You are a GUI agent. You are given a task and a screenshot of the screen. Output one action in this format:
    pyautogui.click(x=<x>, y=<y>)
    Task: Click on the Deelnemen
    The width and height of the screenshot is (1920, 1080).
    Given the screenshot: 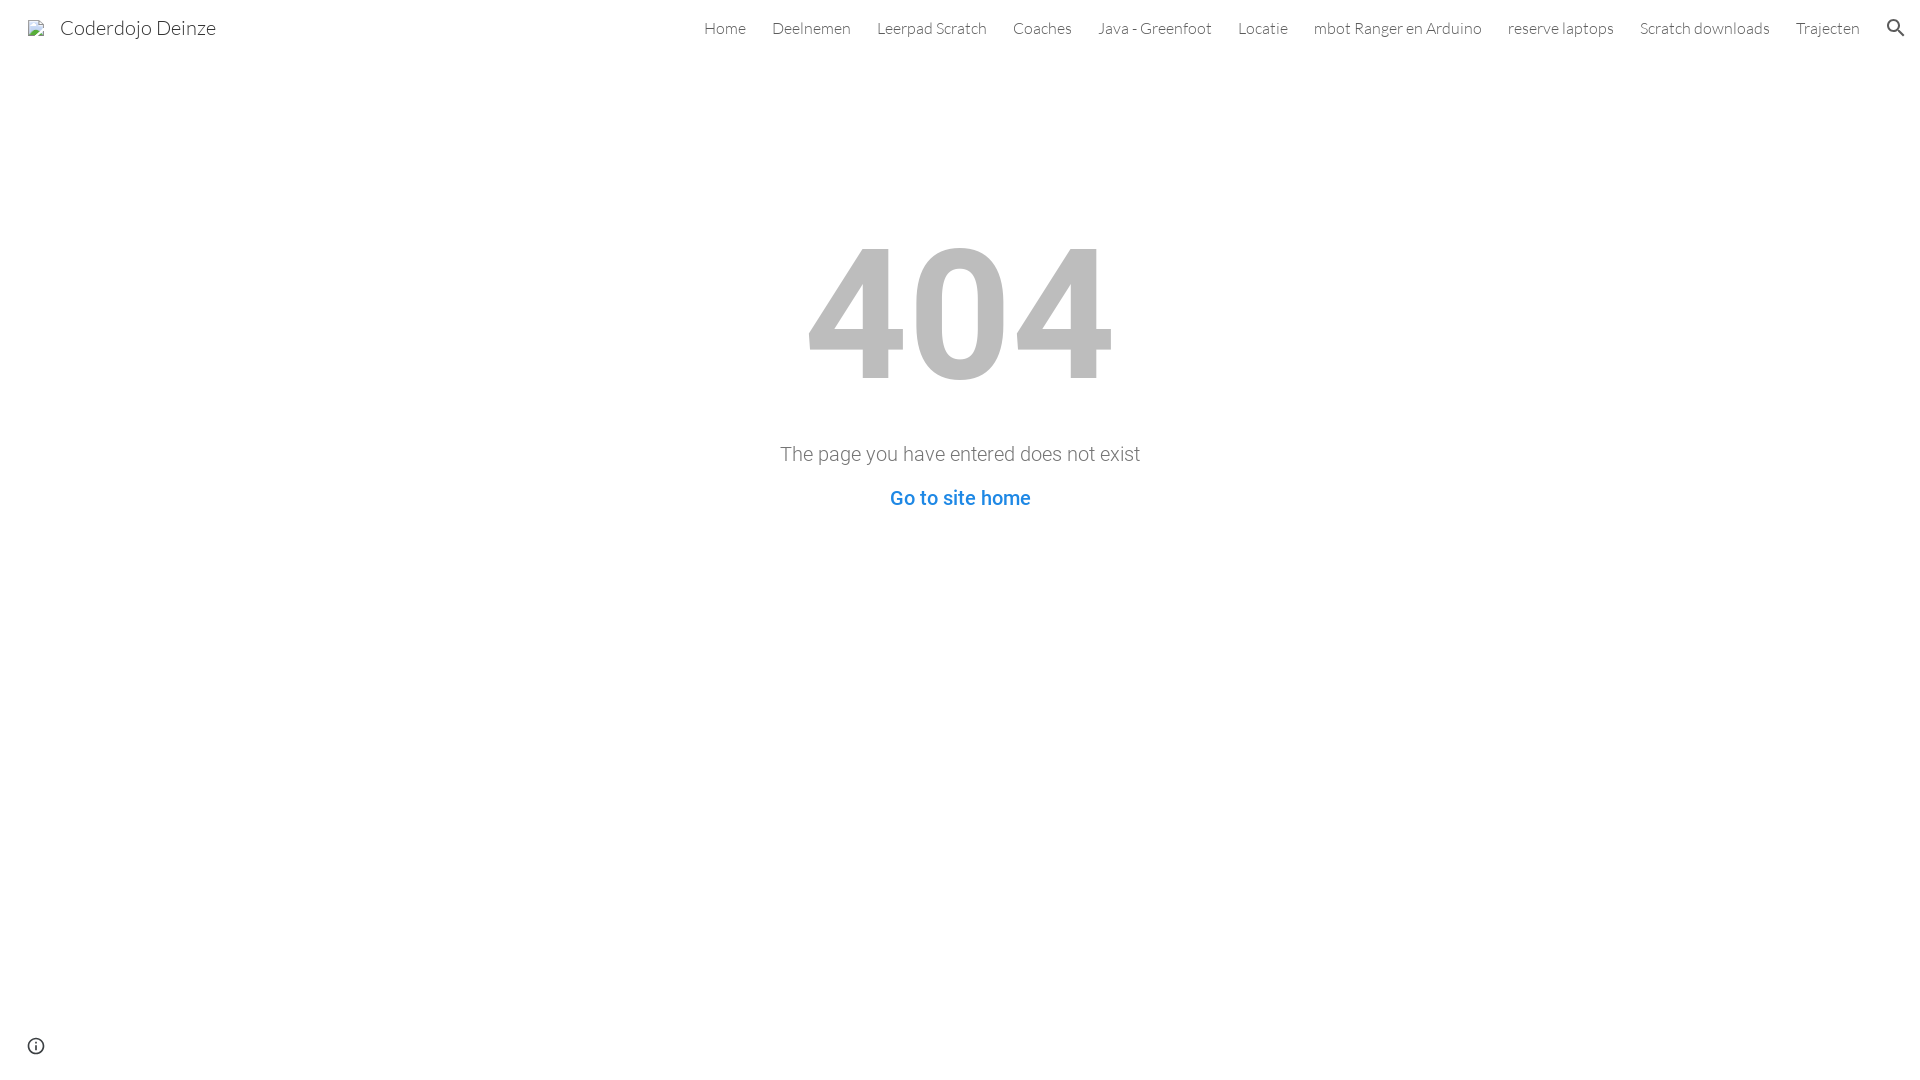 What is the action you would take?
    pyautogui.click(x=812, y=28)
    